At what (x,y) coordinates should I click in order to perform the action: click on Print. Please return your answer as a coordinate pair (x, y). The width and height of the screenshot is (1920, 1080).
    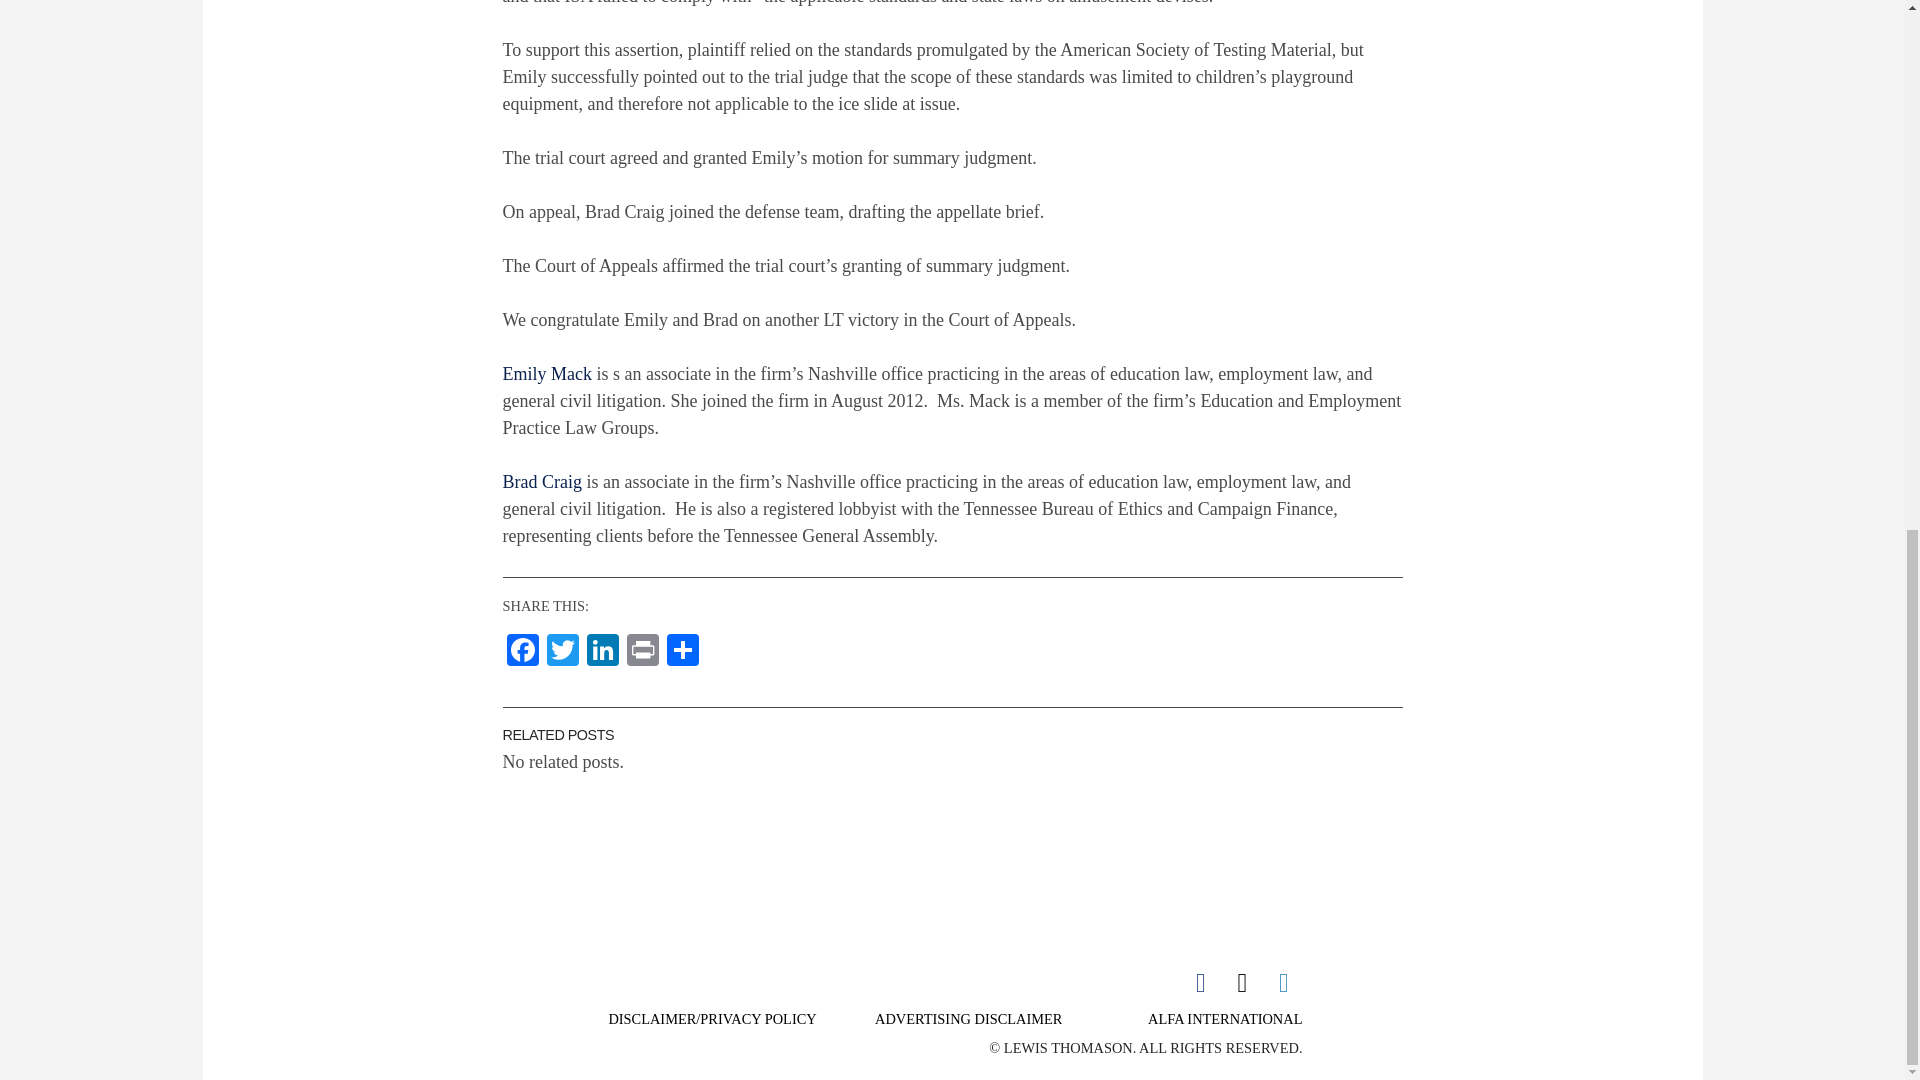
    Looking at the image, I should click on (642, 652).